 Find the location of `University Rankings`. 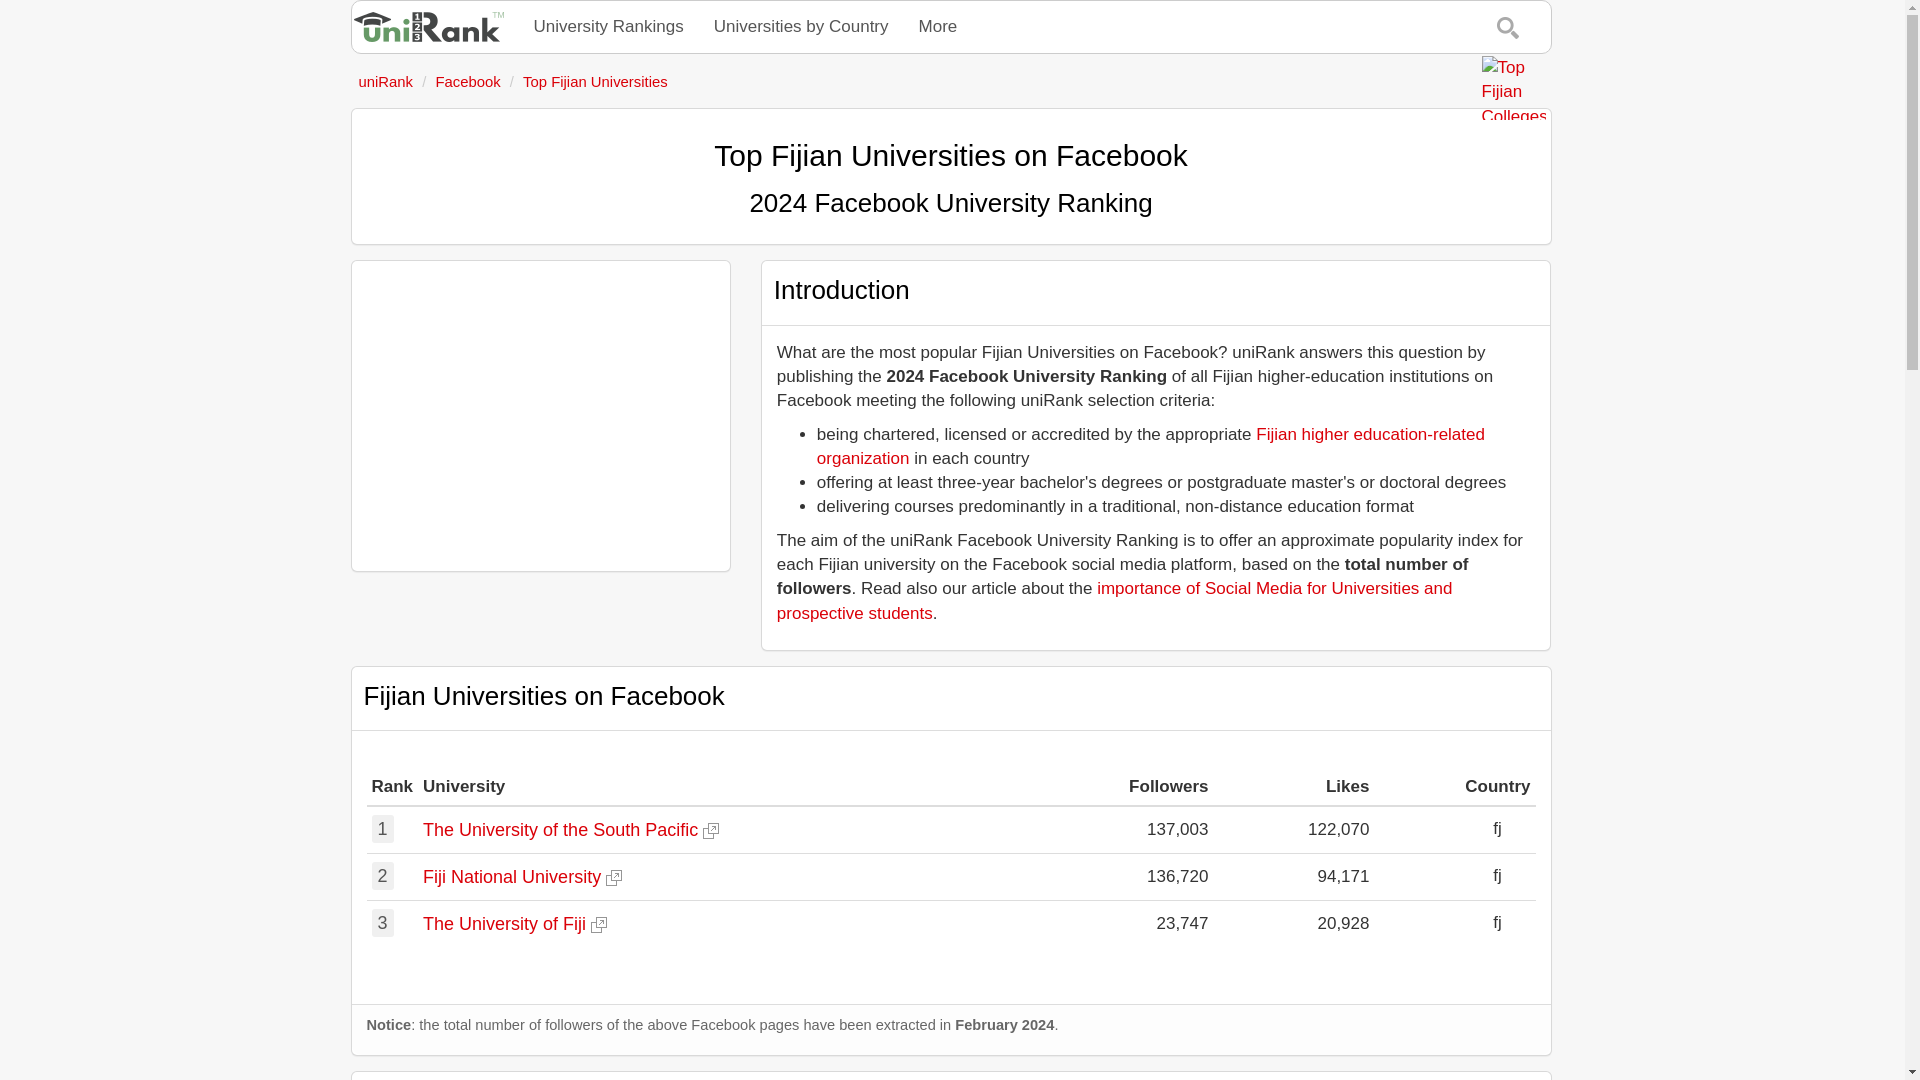

University Rankings is located at coordinates (608, 26).